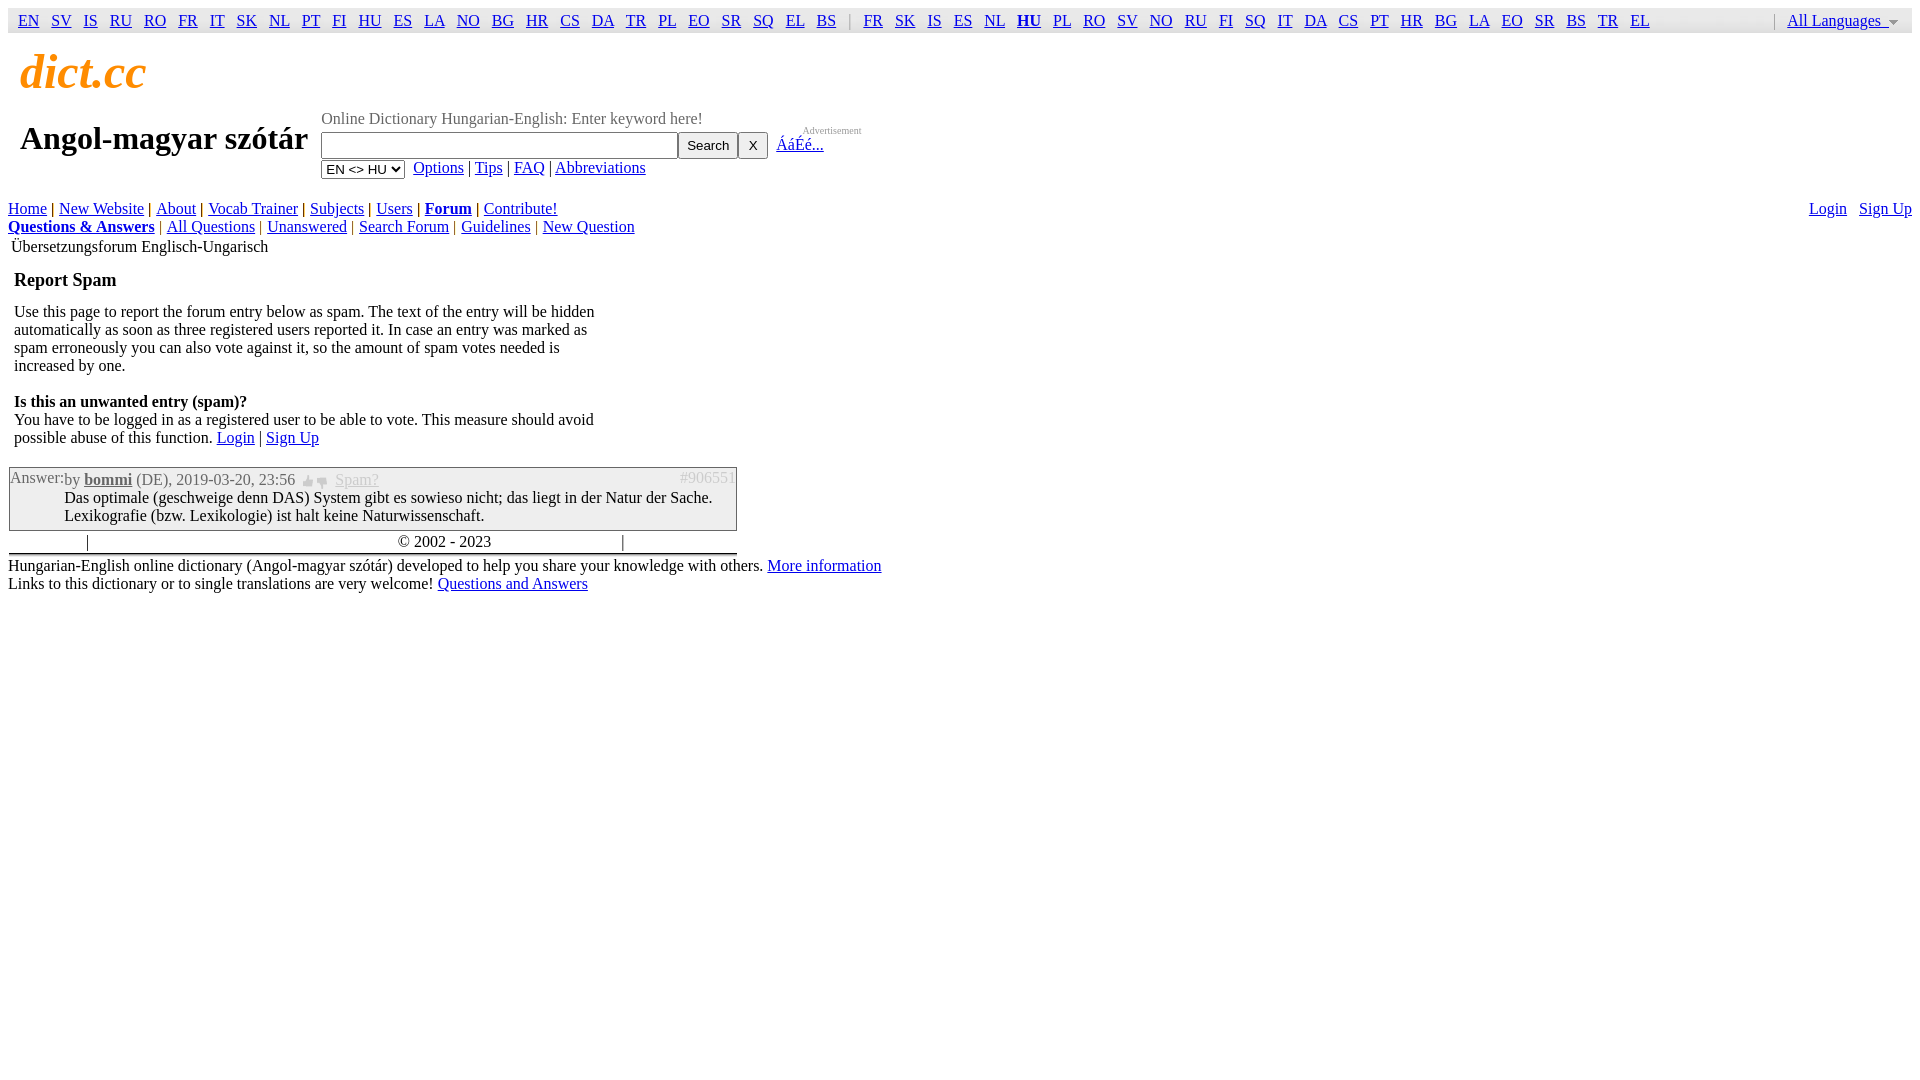 The height and width of the screenshot is (1080, 1920). Describe the element at coordinates (1479, 20) in the screenshot. I see `LA` at that location.